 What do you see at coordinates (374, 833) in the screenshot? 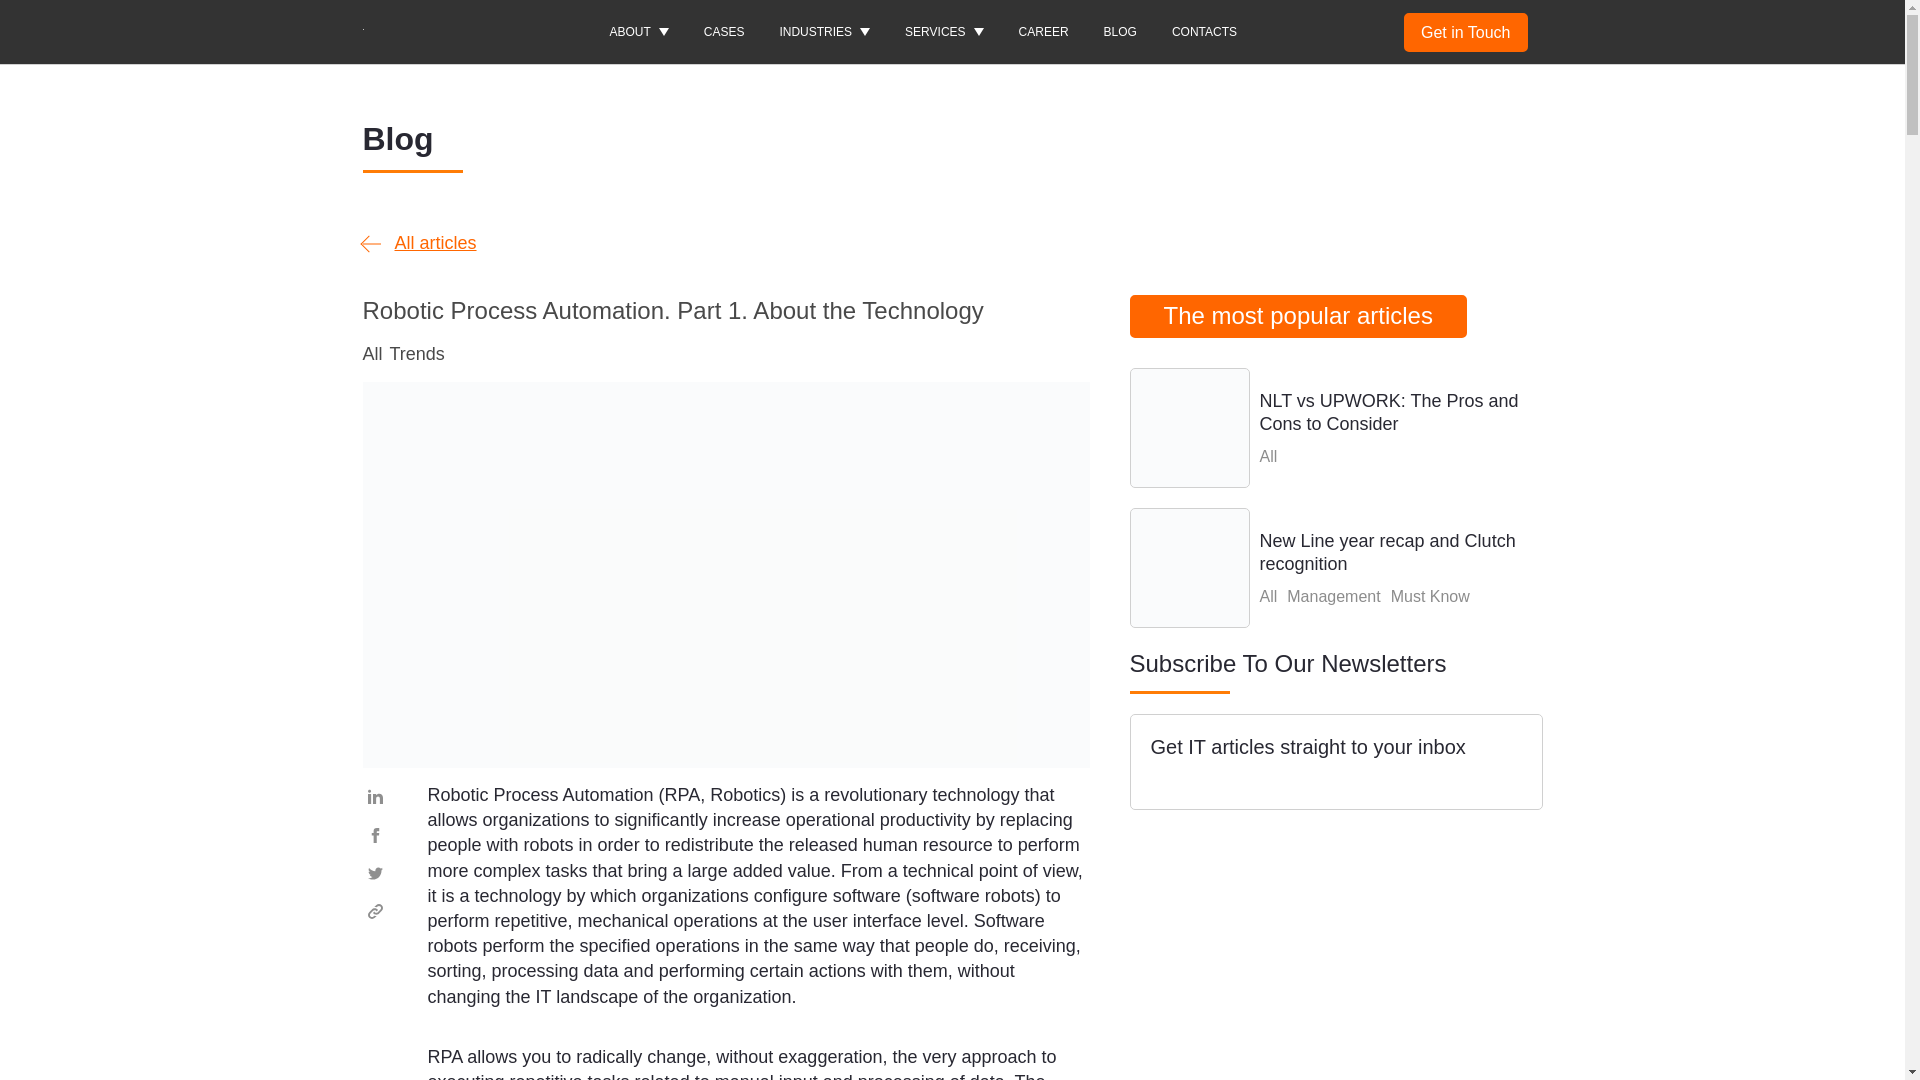
I see `Facebook` at bounding box center [374, 833].